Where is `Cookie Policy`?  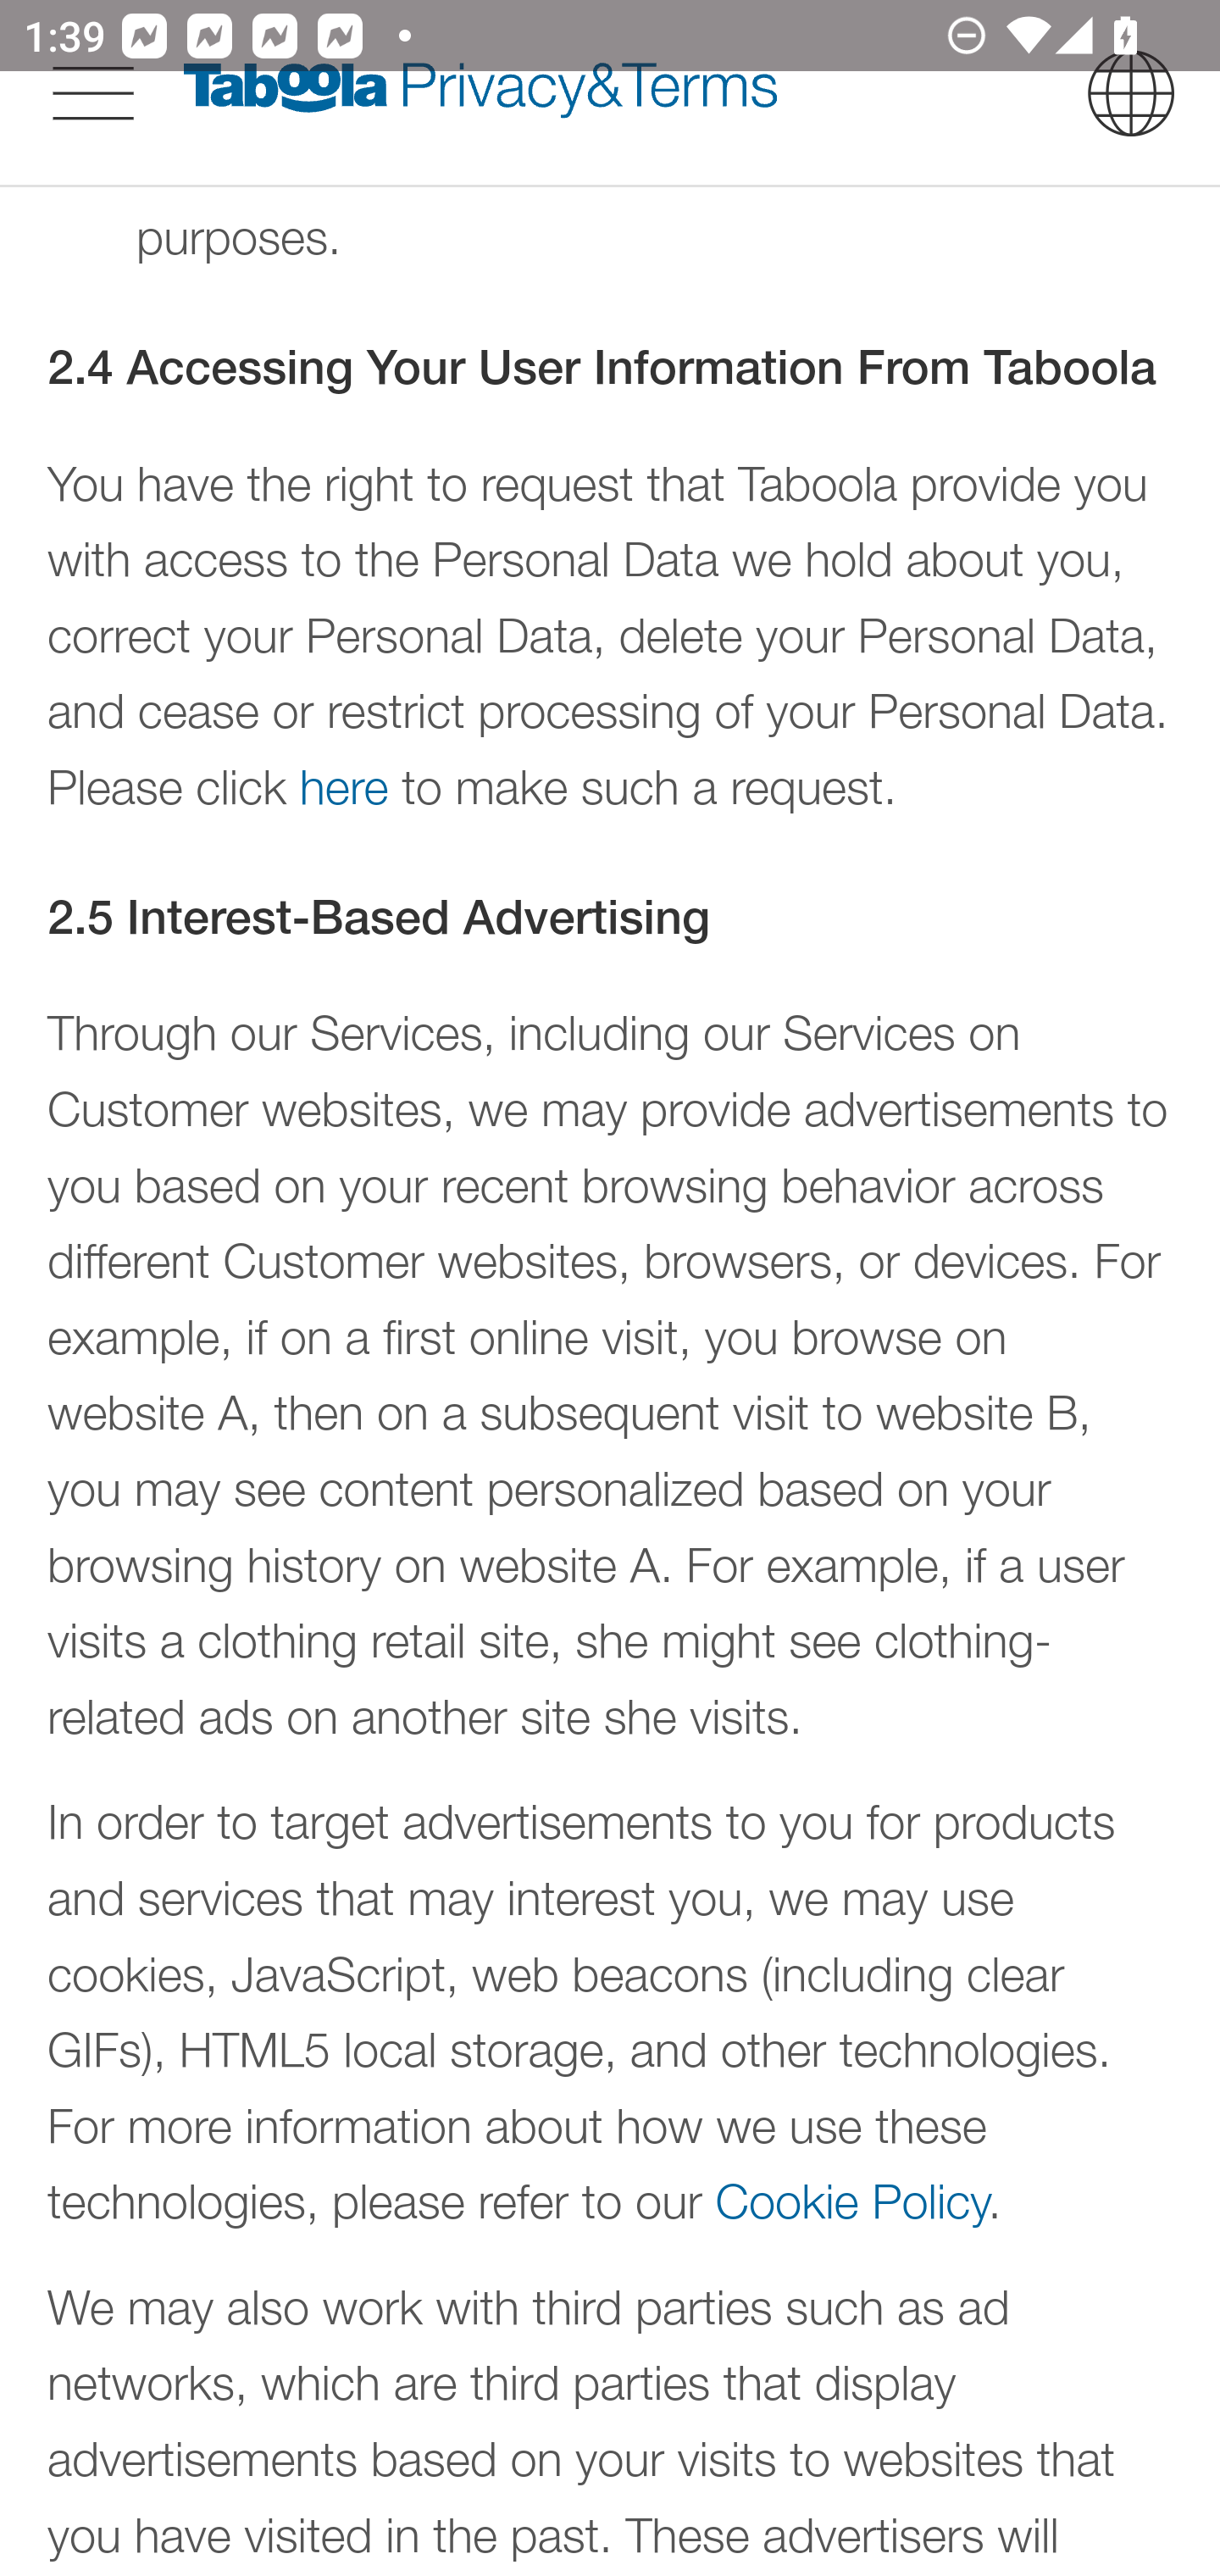 Cookie Policy is located at coordinates (852, 2201).